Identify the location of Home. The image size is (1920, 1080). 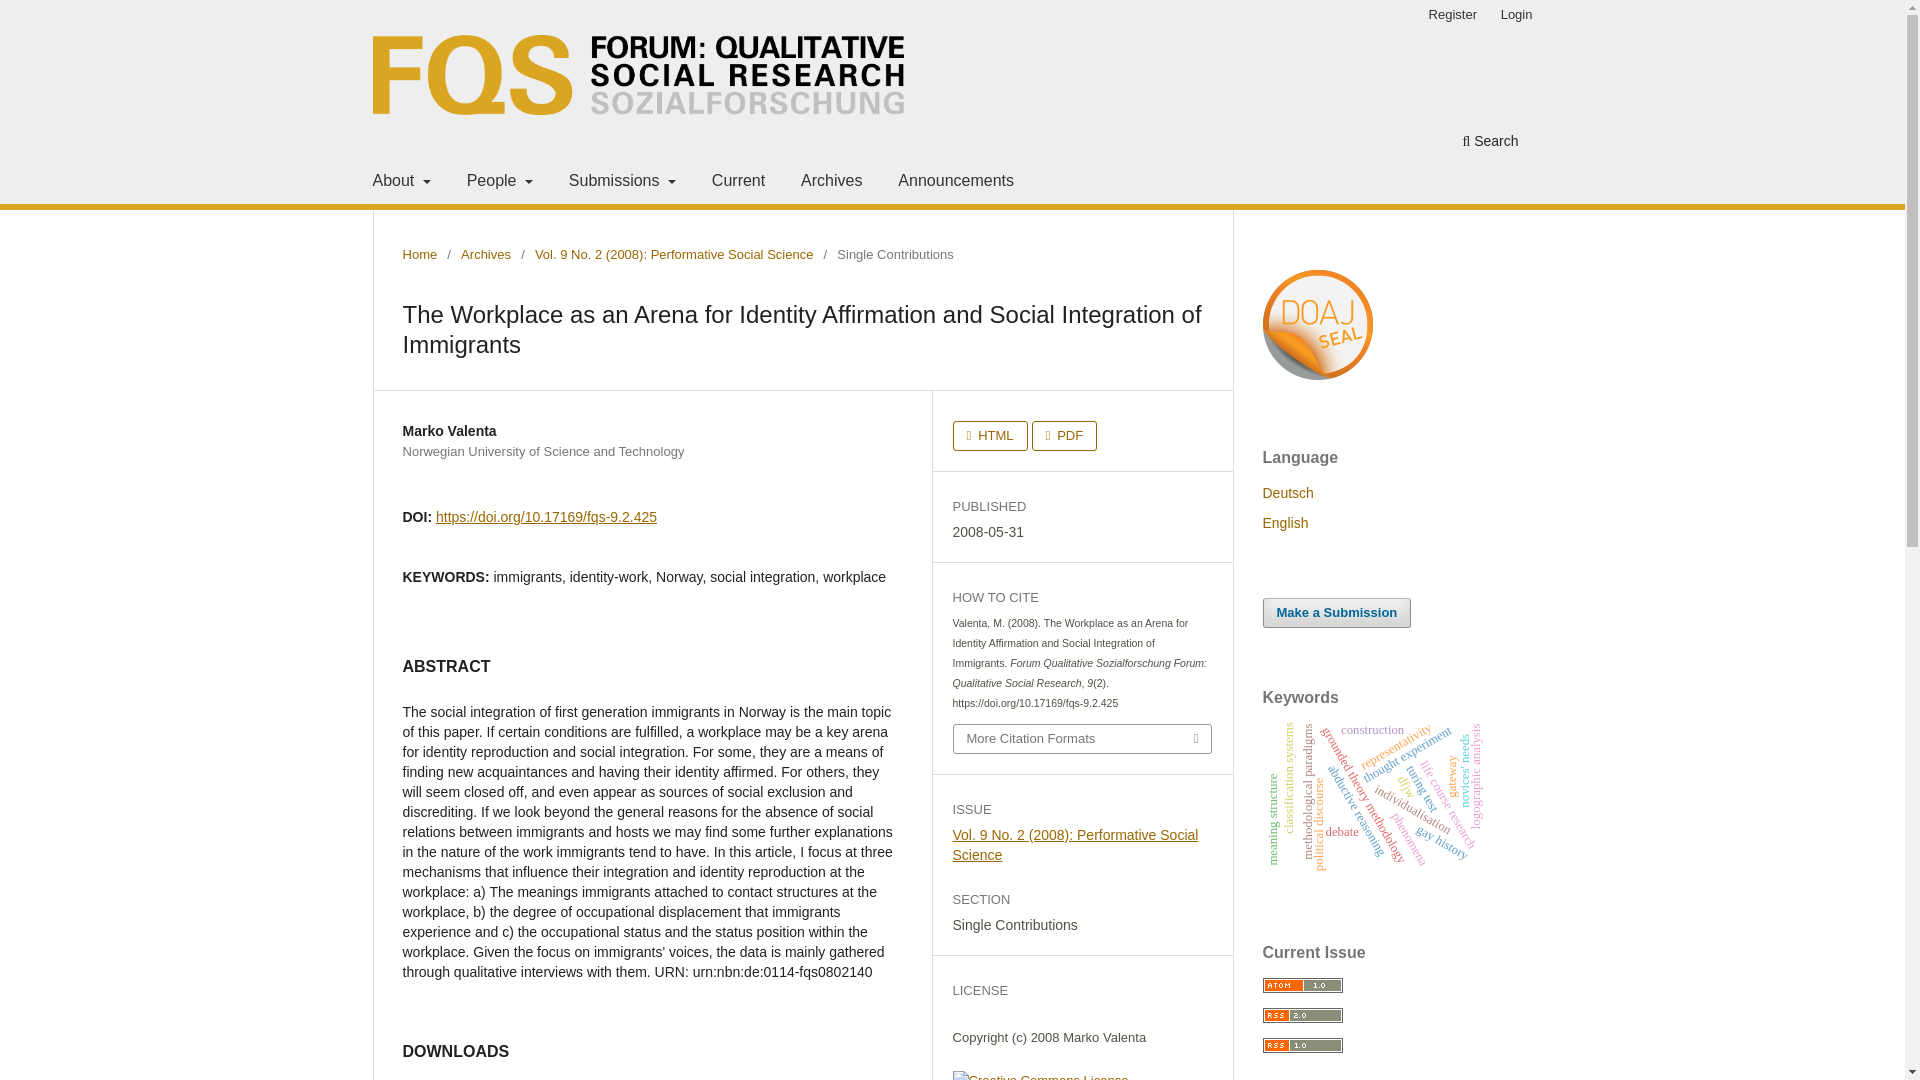
(419, 254).